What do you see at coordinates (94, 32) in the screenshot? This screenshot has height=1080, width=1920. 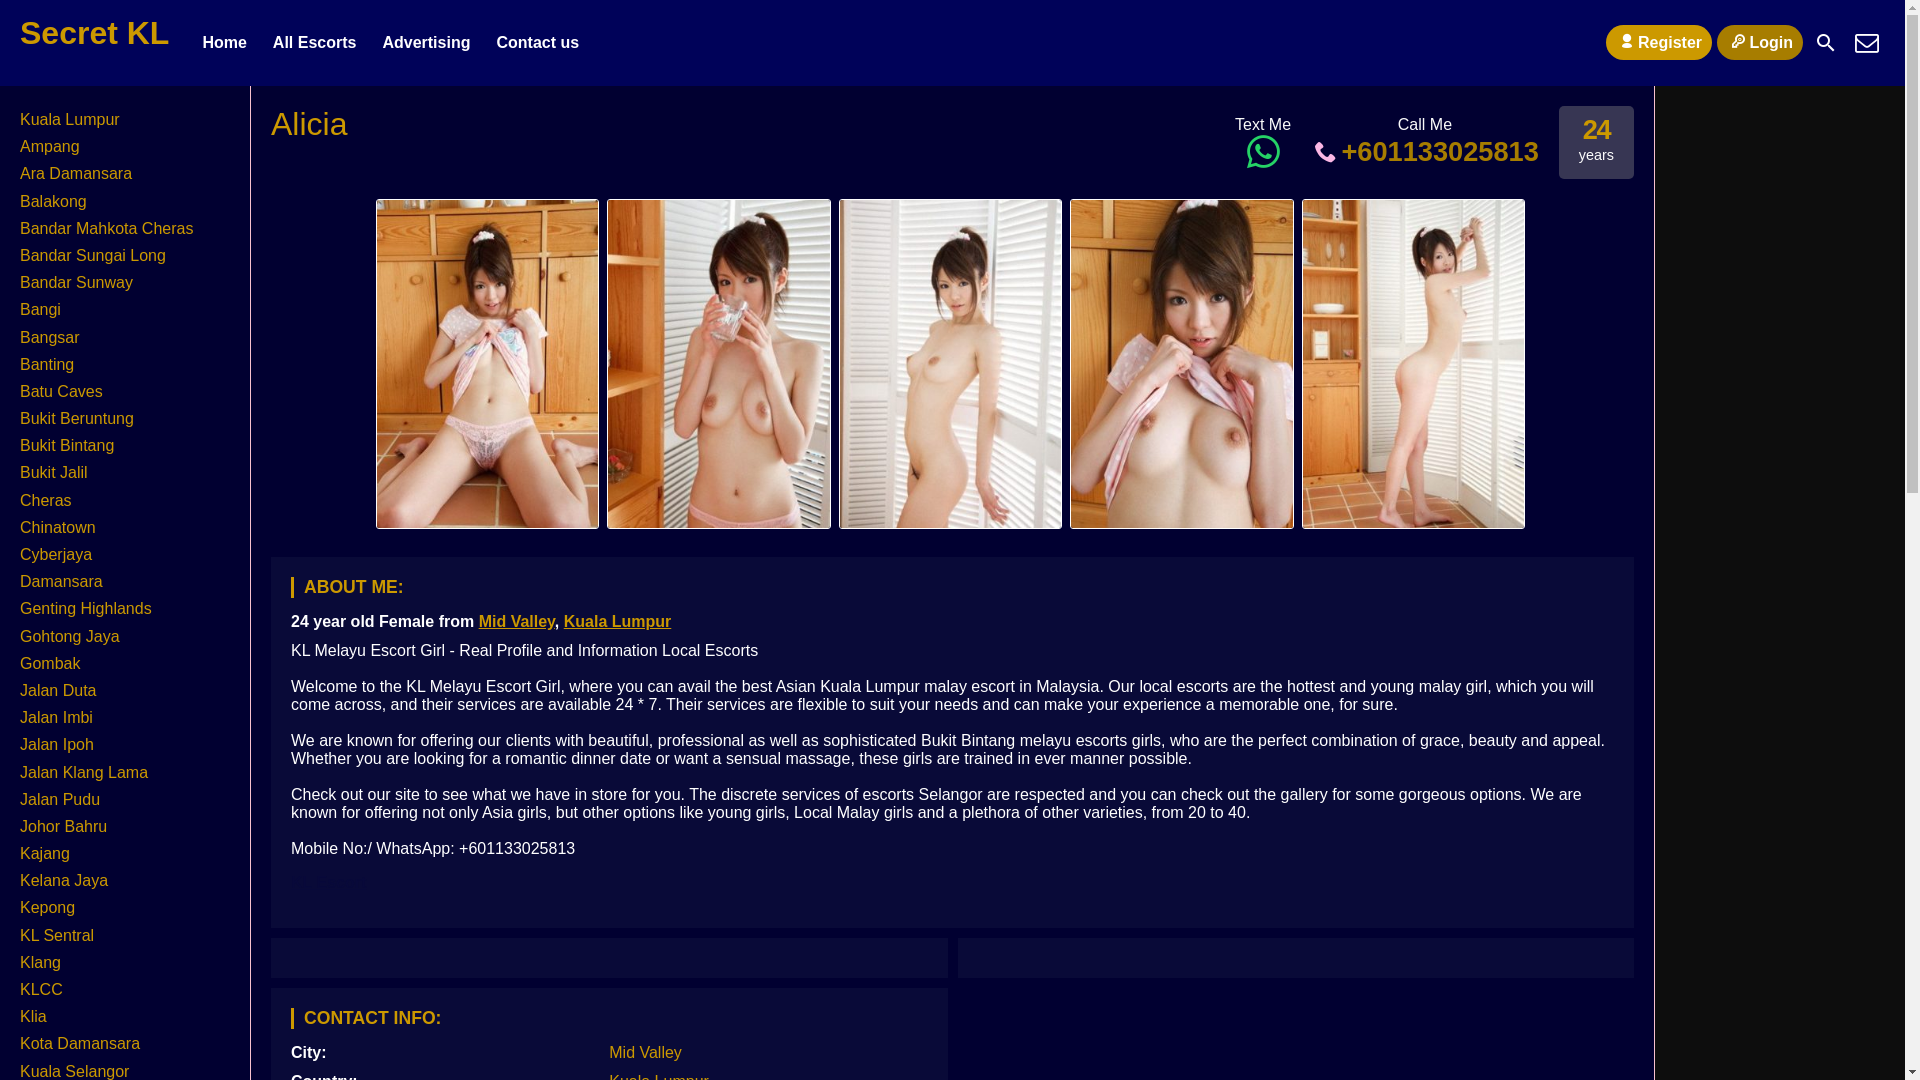 I see `Secret KL` at bounding box center [94, 32].